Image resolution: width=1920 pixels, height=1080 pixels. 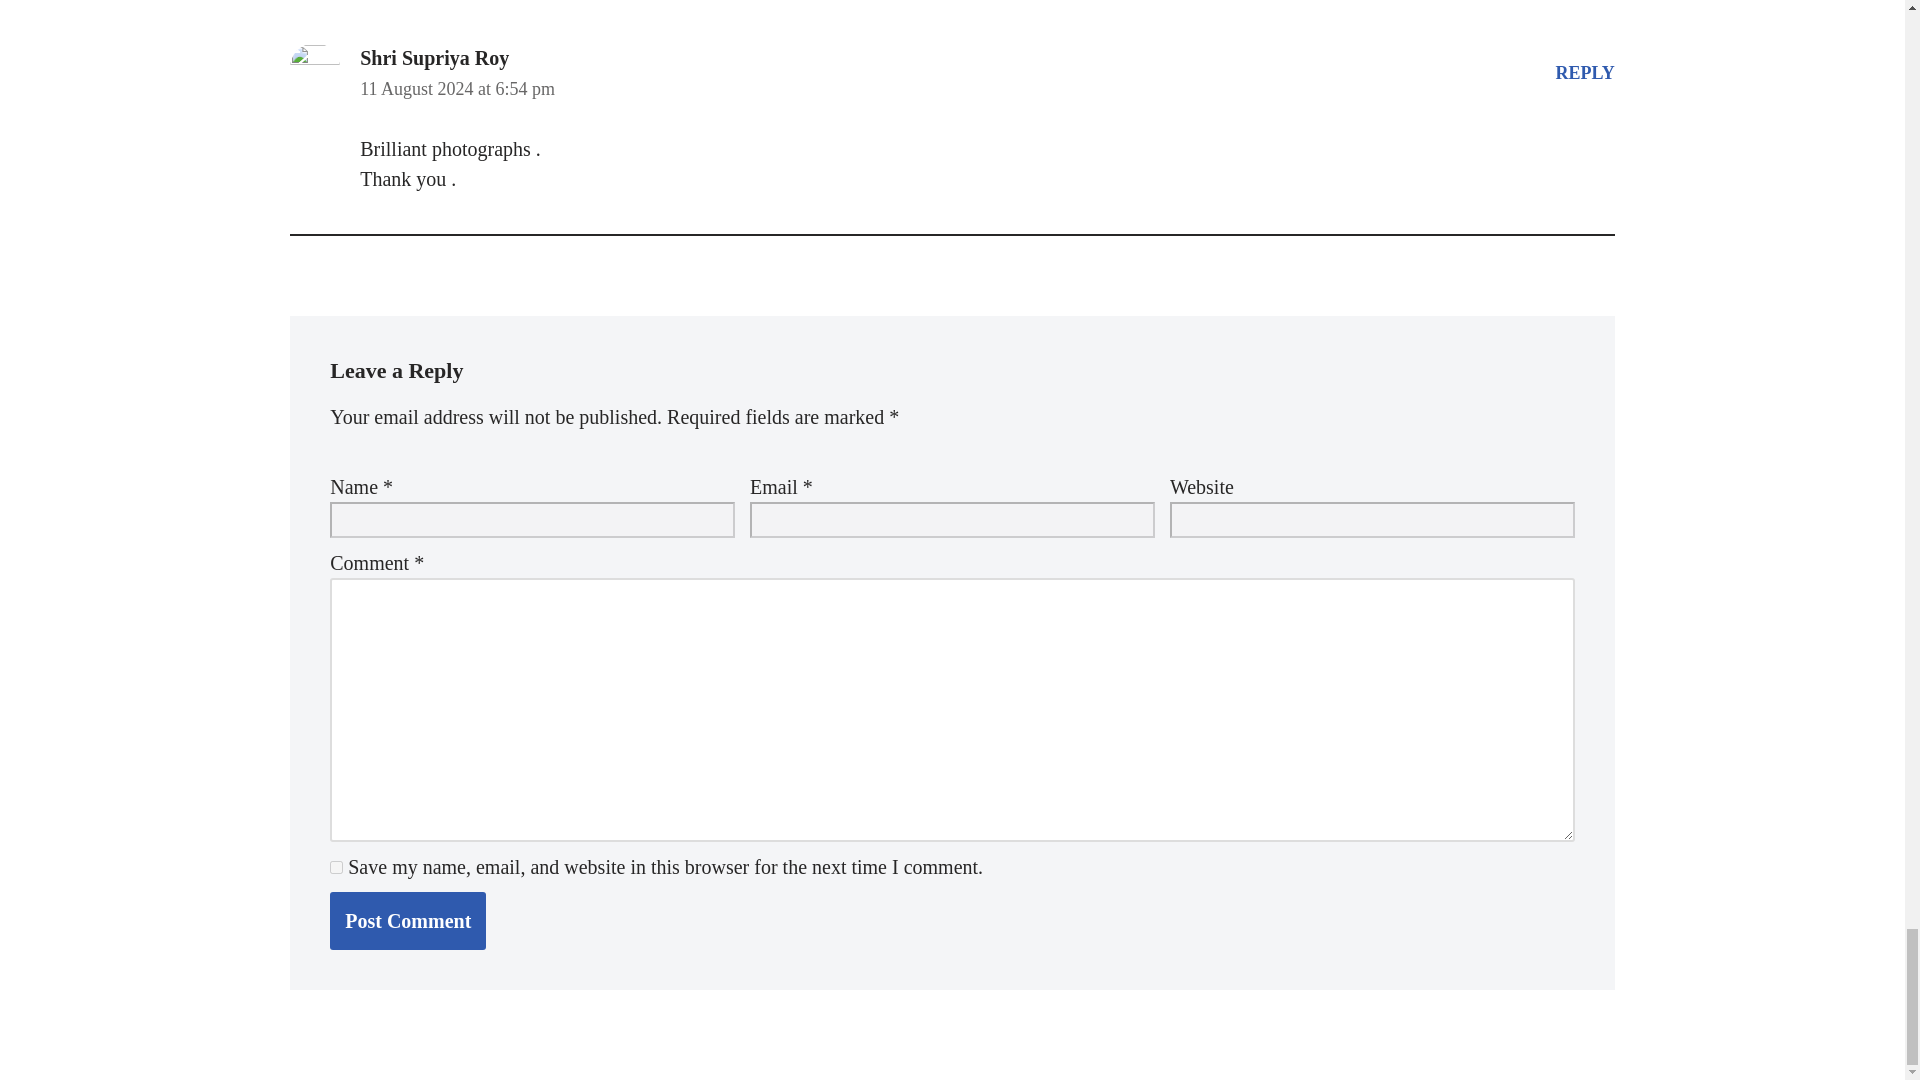 What do you see at coordinates (408, 921) in the screenshot?
I see `Post Comment` at bounding box center [408, 921].